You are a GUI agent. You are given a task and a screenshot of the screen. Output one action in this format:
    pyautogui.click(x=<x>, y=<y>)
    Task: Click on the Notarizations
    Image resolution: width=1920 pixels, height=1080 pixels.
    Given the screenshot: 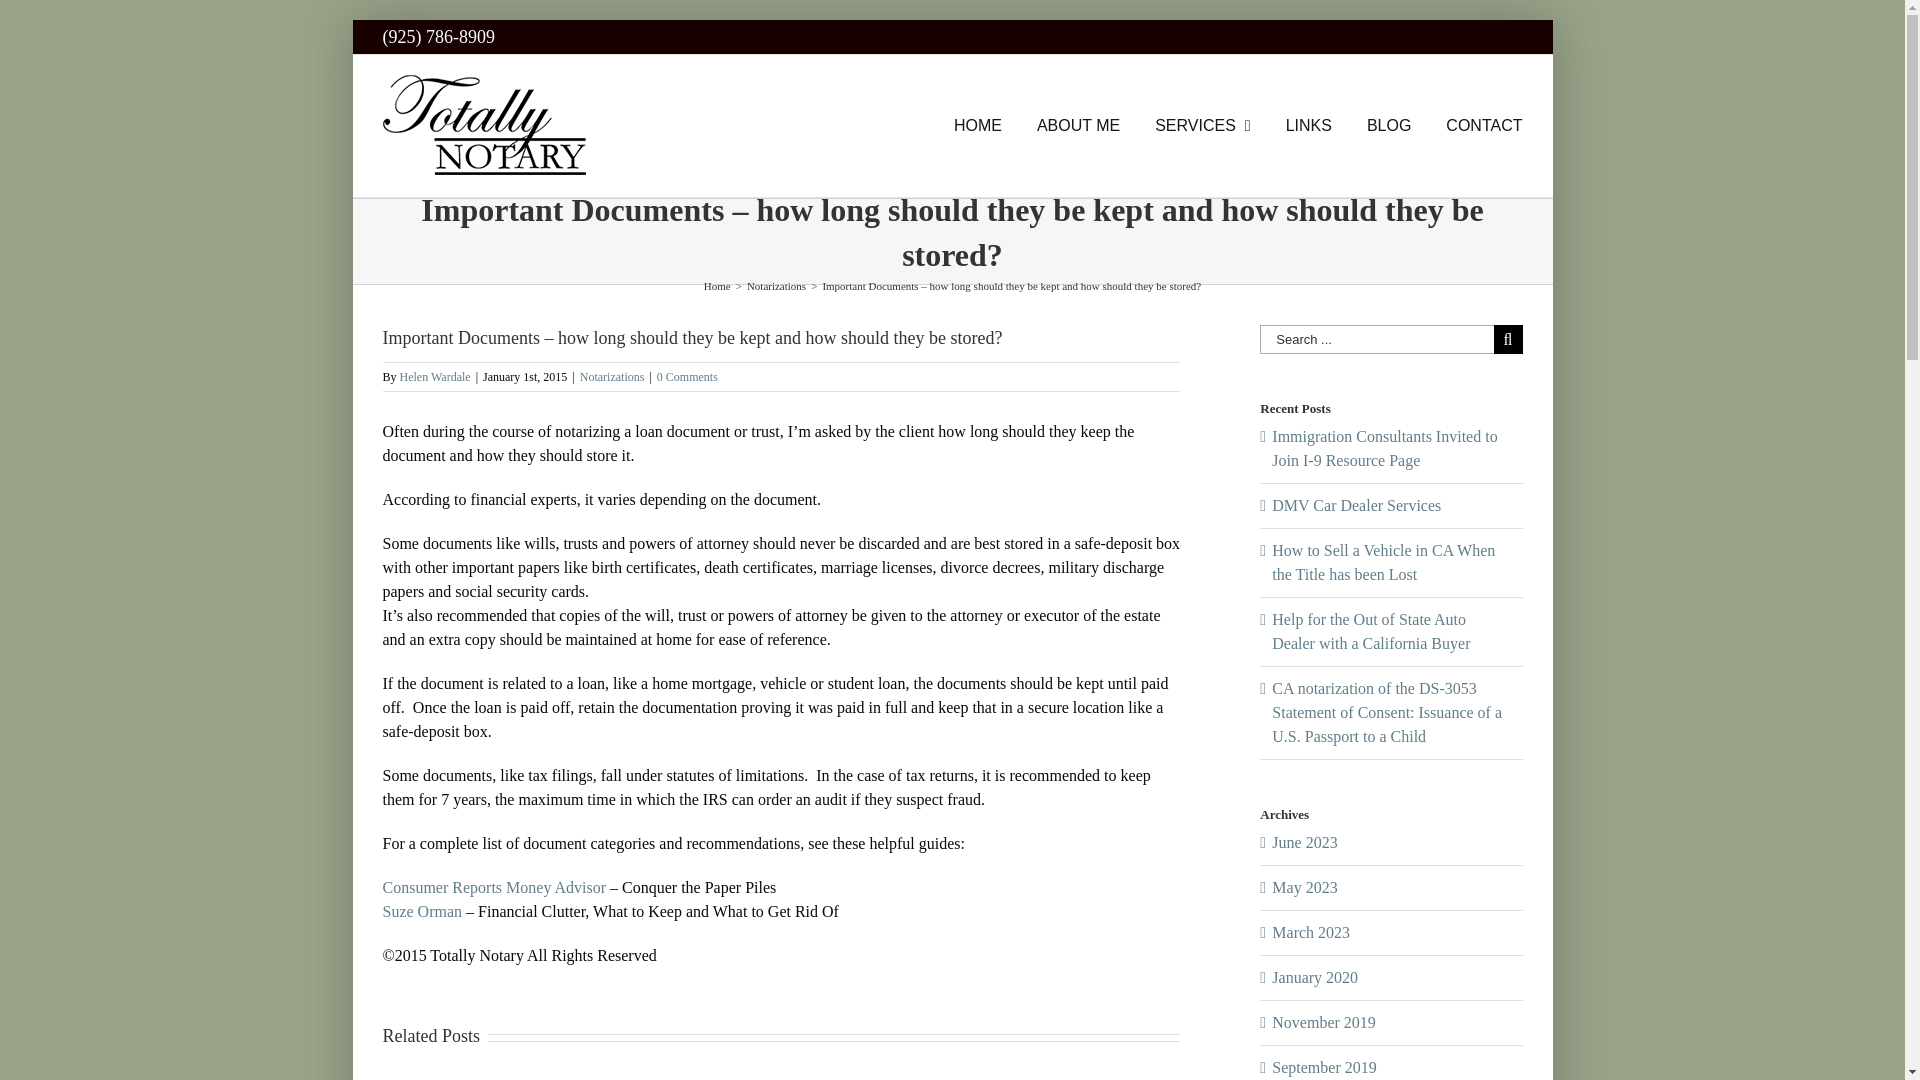 What is the action you would take?
    pyautogui.click(x=612, y=377)
    